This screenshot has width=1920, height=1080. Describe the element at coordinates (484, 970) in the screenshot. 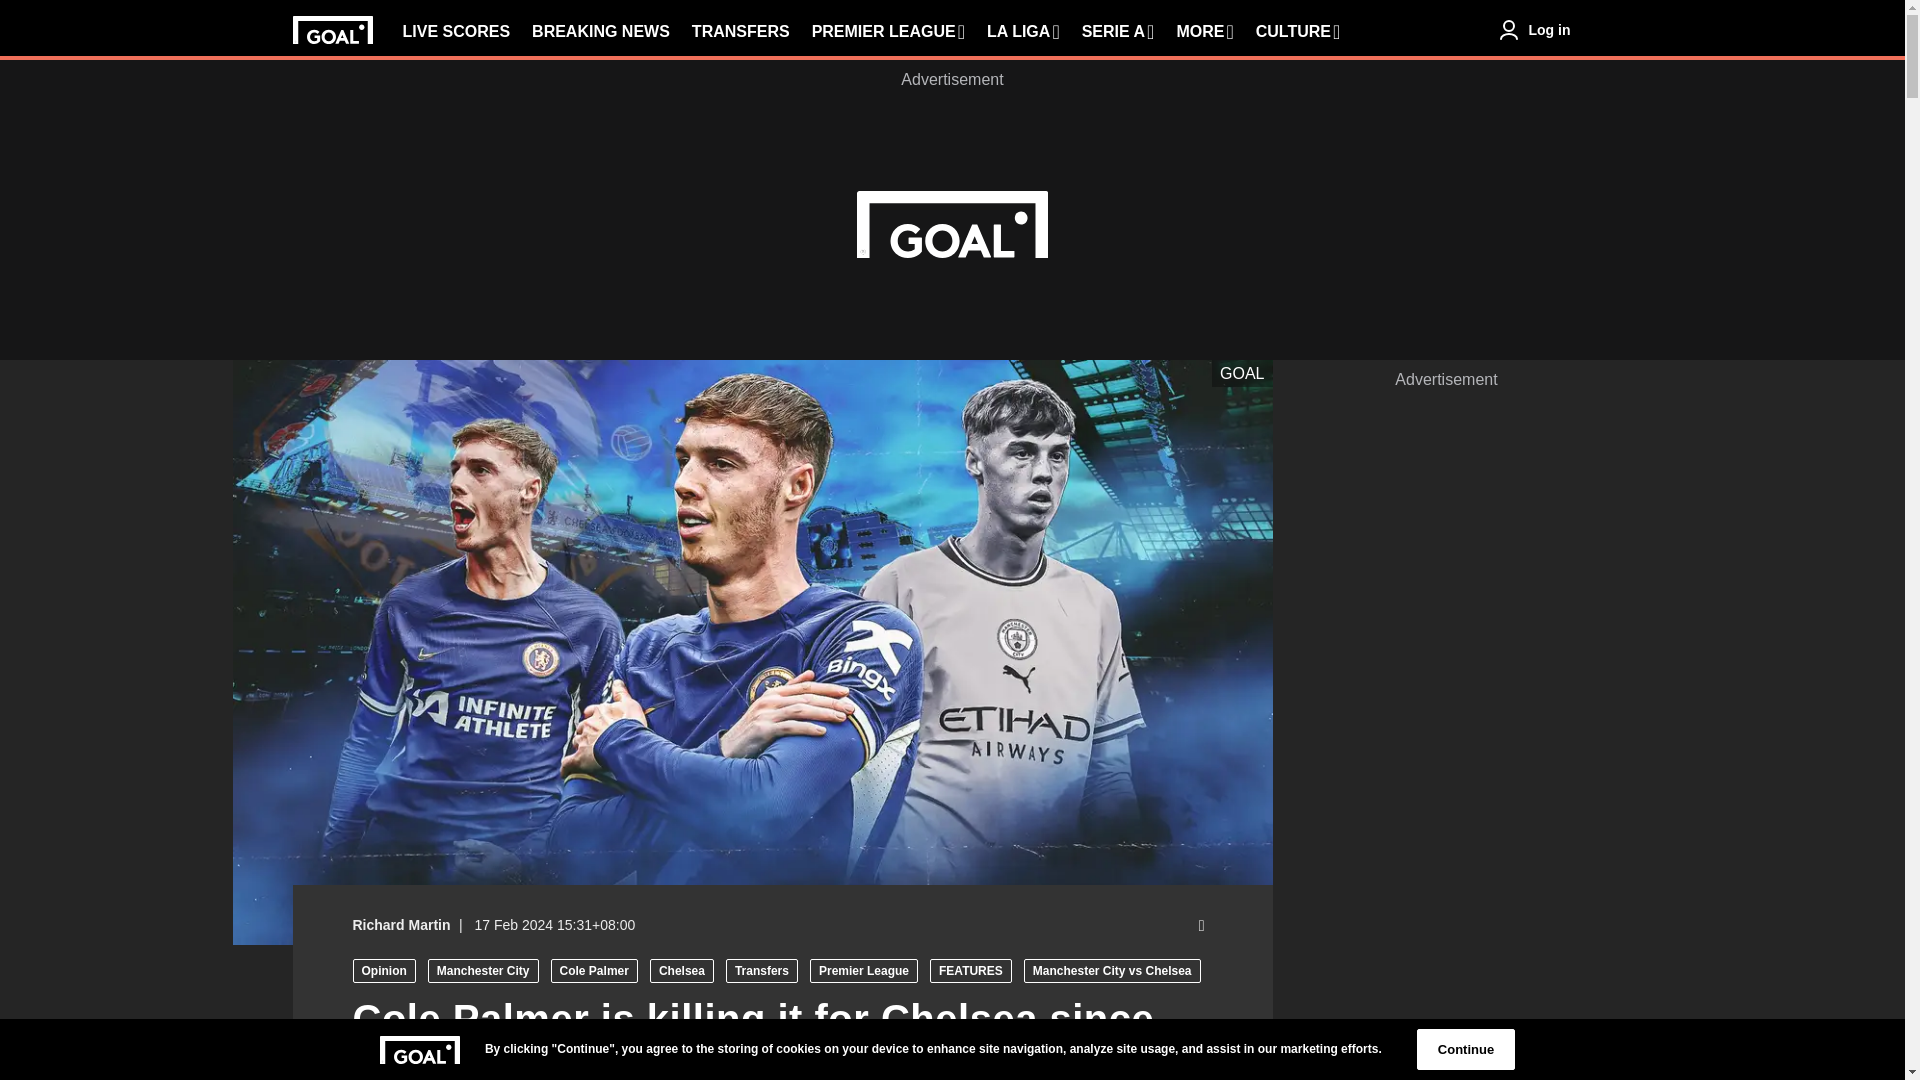

I see `Manchester City` at that location.